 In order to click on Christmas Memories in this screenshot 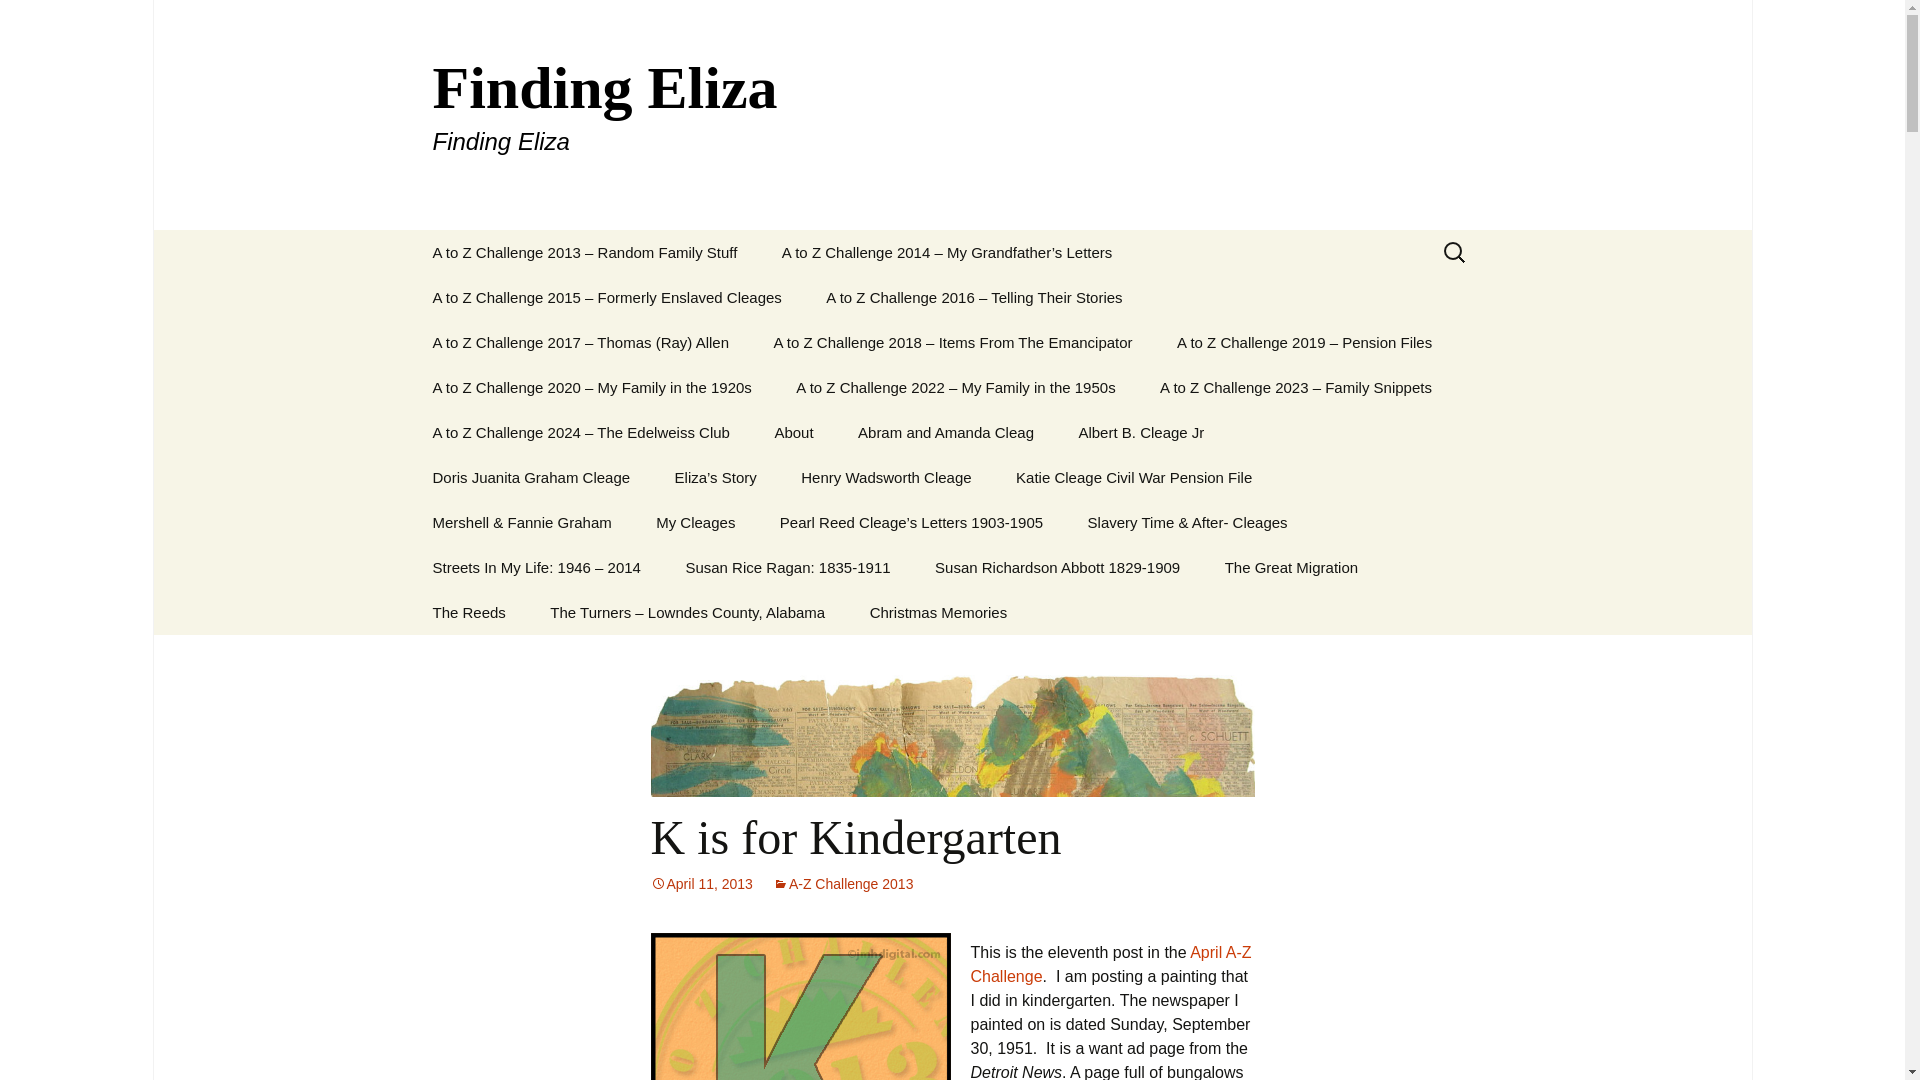, I will do `click(938, 612)`.